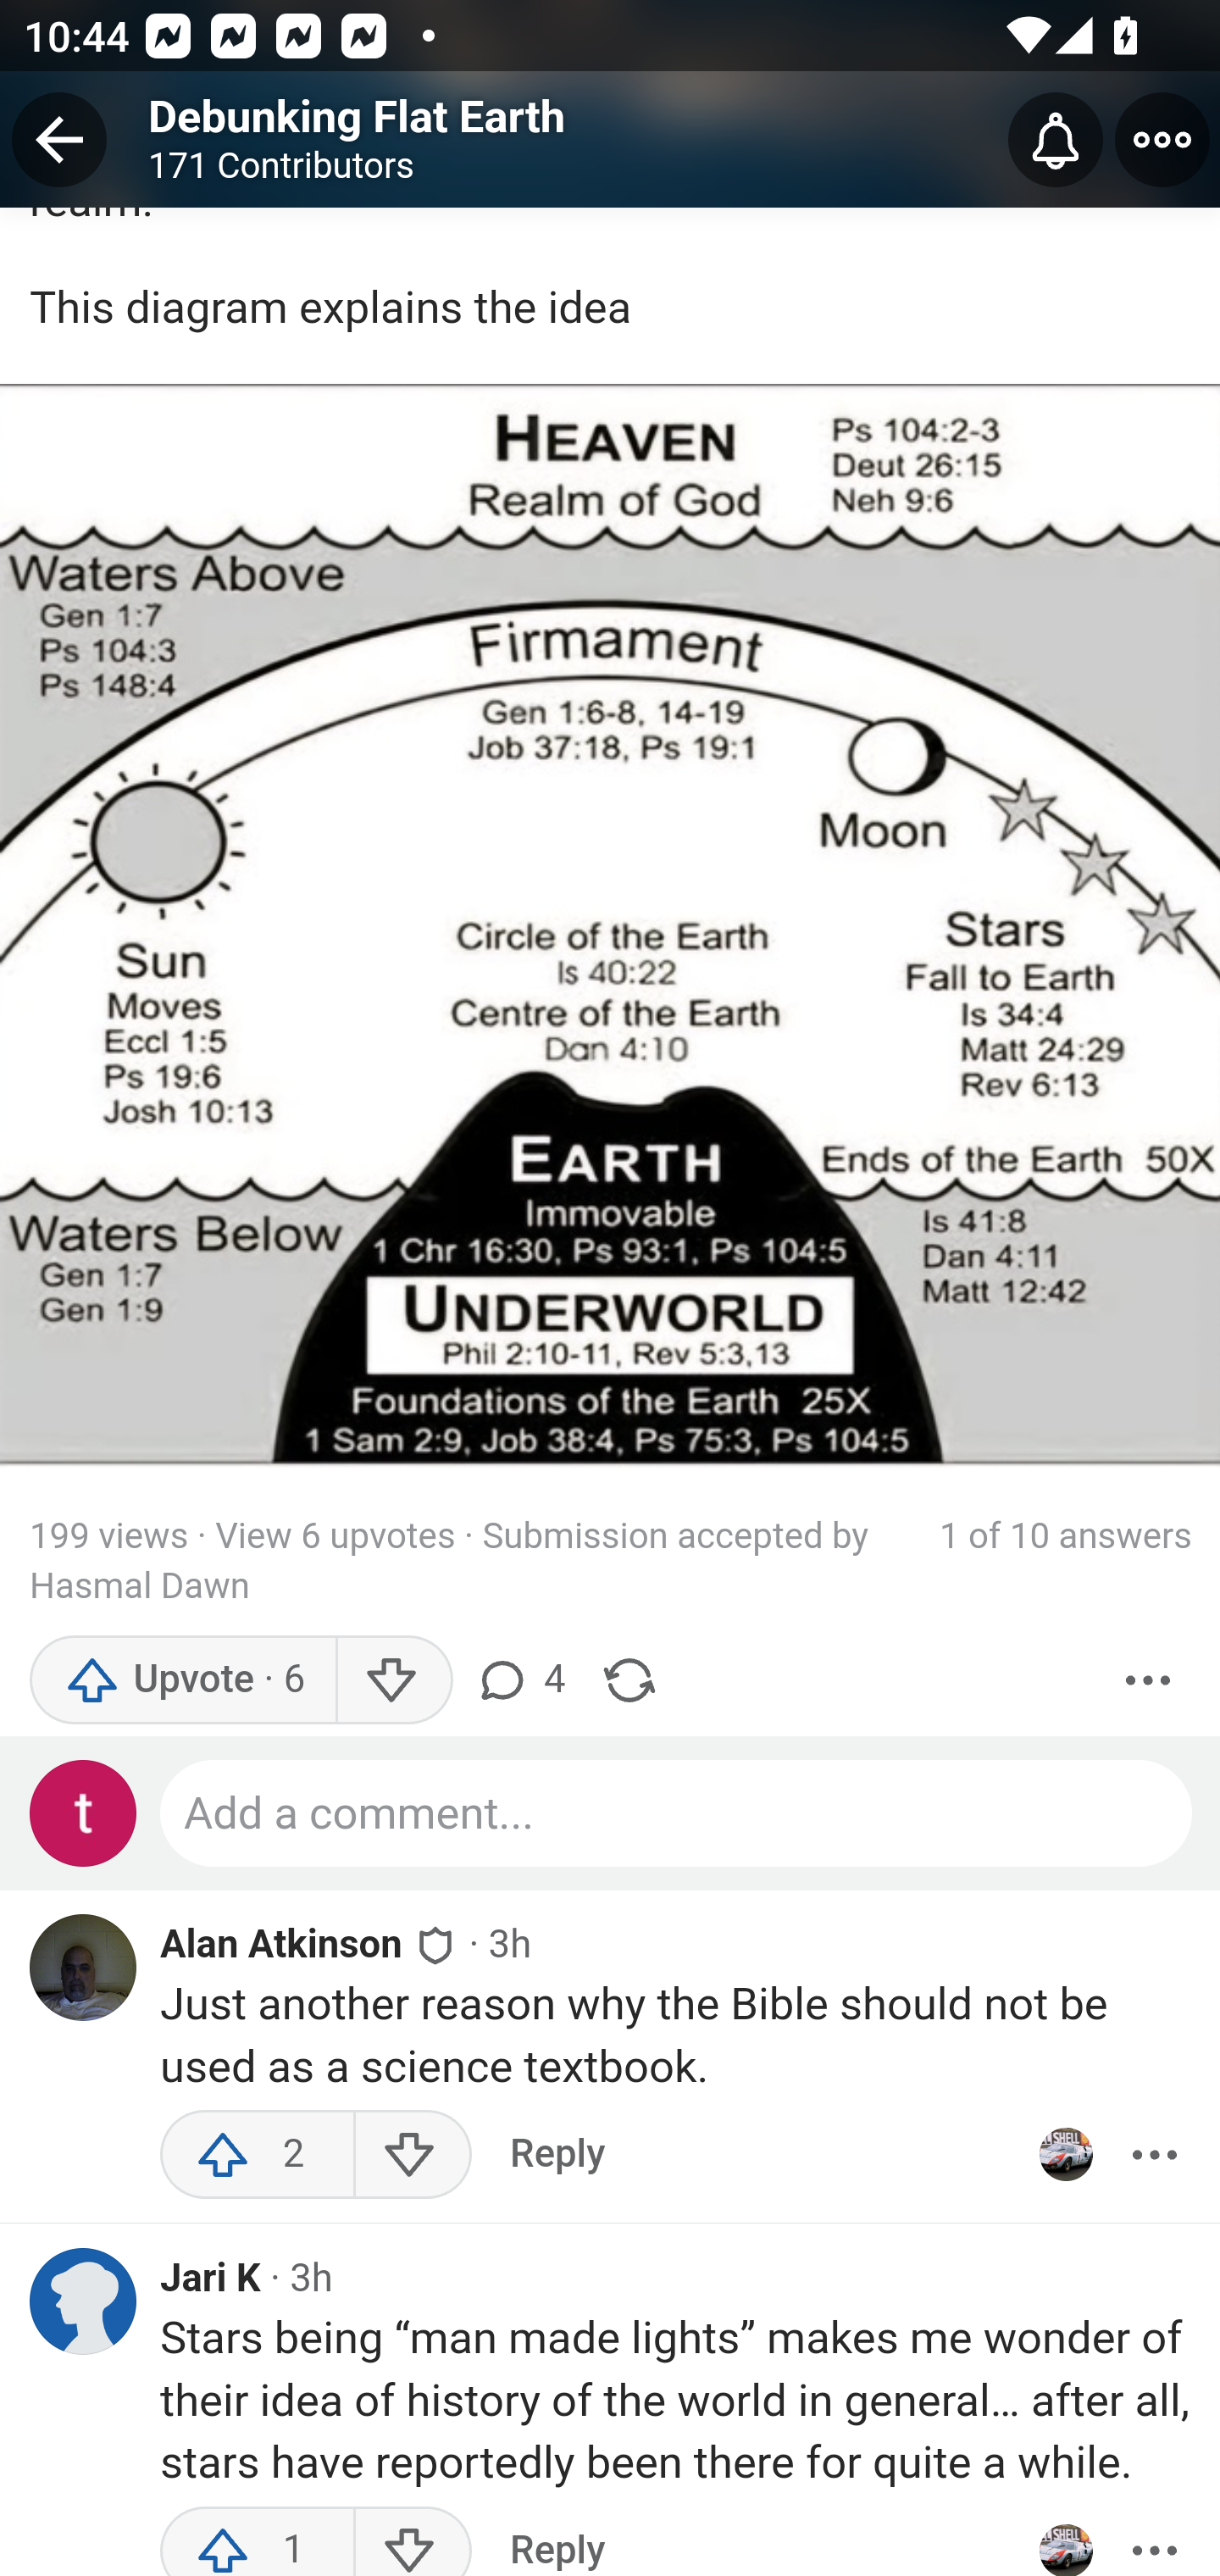  Describe the element at coordinates (1065, 2540) in the screenshot. I see `Profile photo for A.K` at that location.